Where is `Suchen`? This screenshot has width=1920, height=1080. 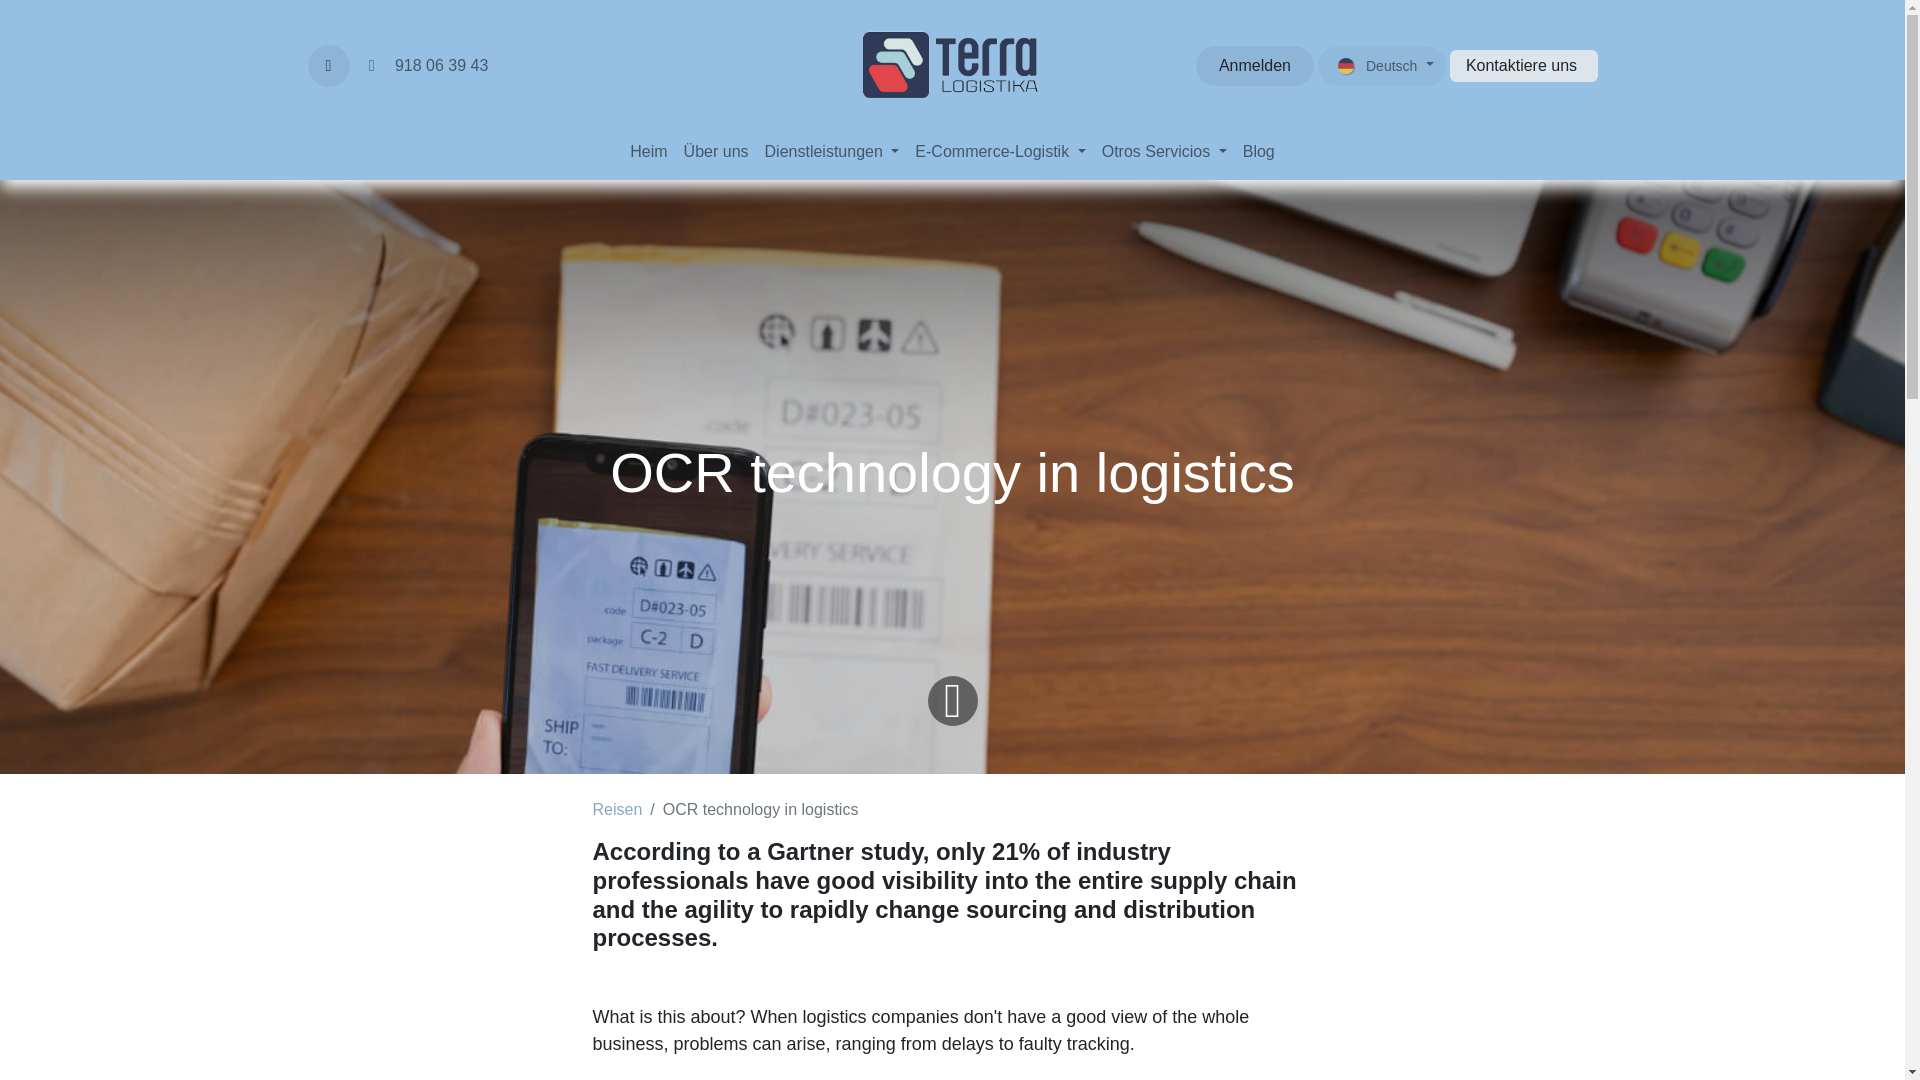 Suchen is located at coordinates (328, 66).